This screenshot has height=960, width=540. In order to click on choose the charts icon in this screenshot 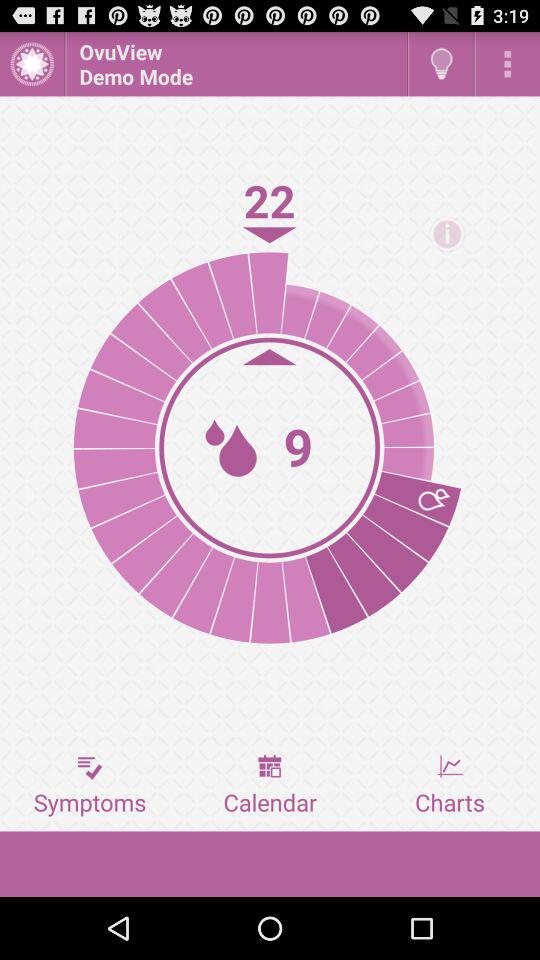, I will do `click(450, 785)`.